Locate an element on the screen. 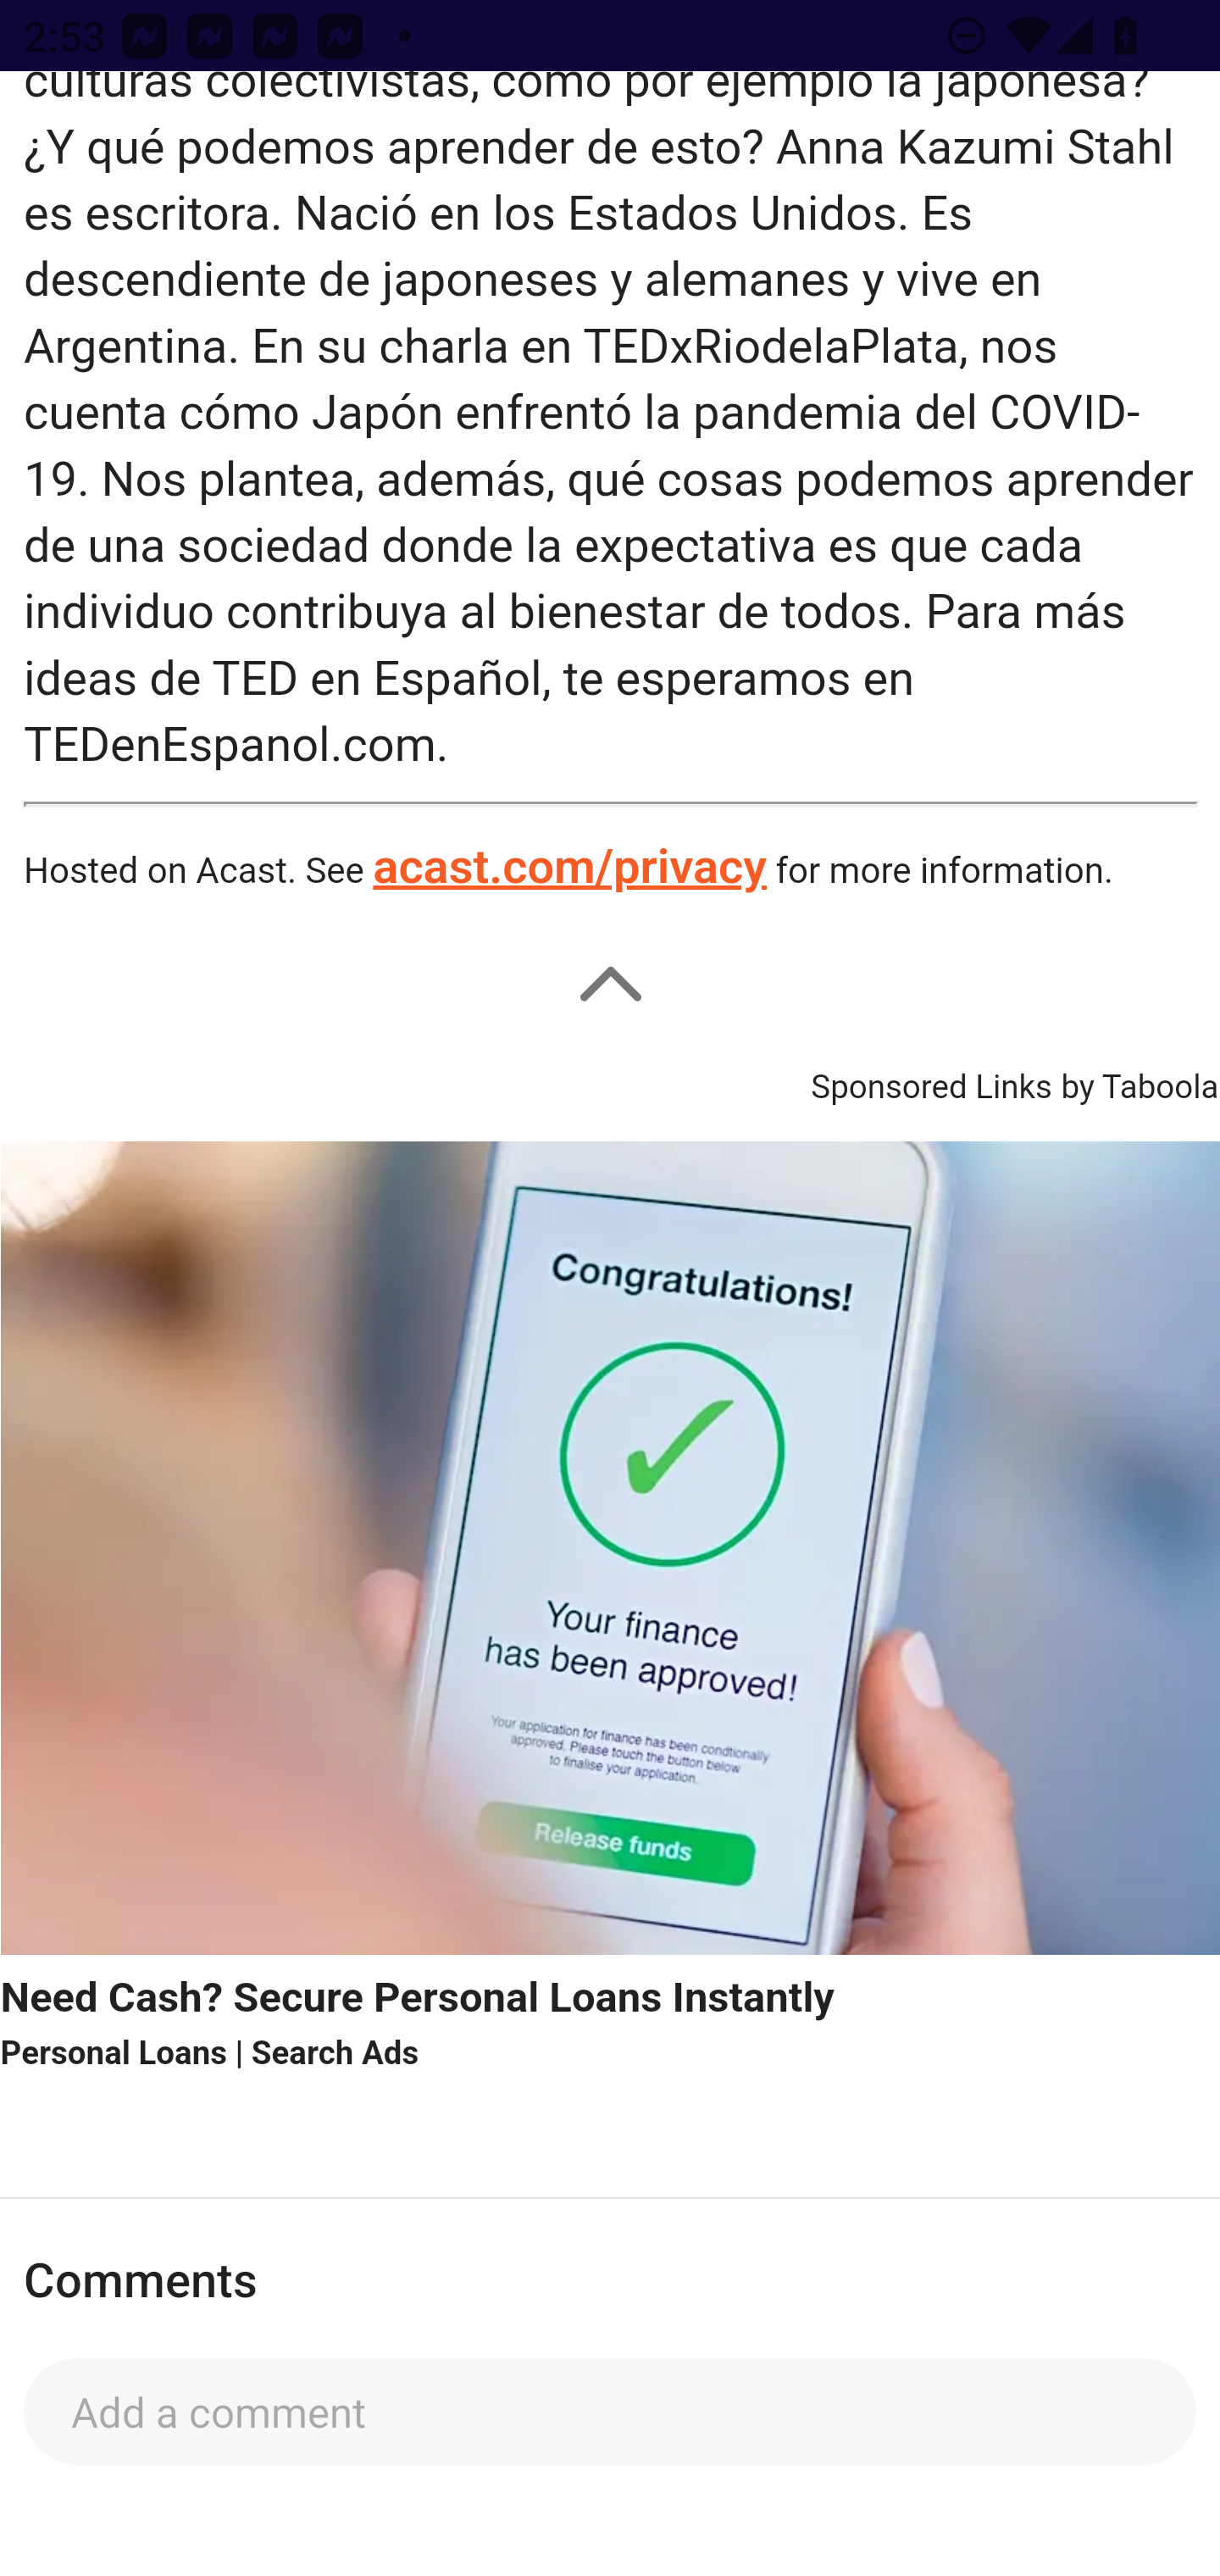 The width and height of the screenshot is (1220, 2576). Sponsored Links is located at coordinates (930, 1083).